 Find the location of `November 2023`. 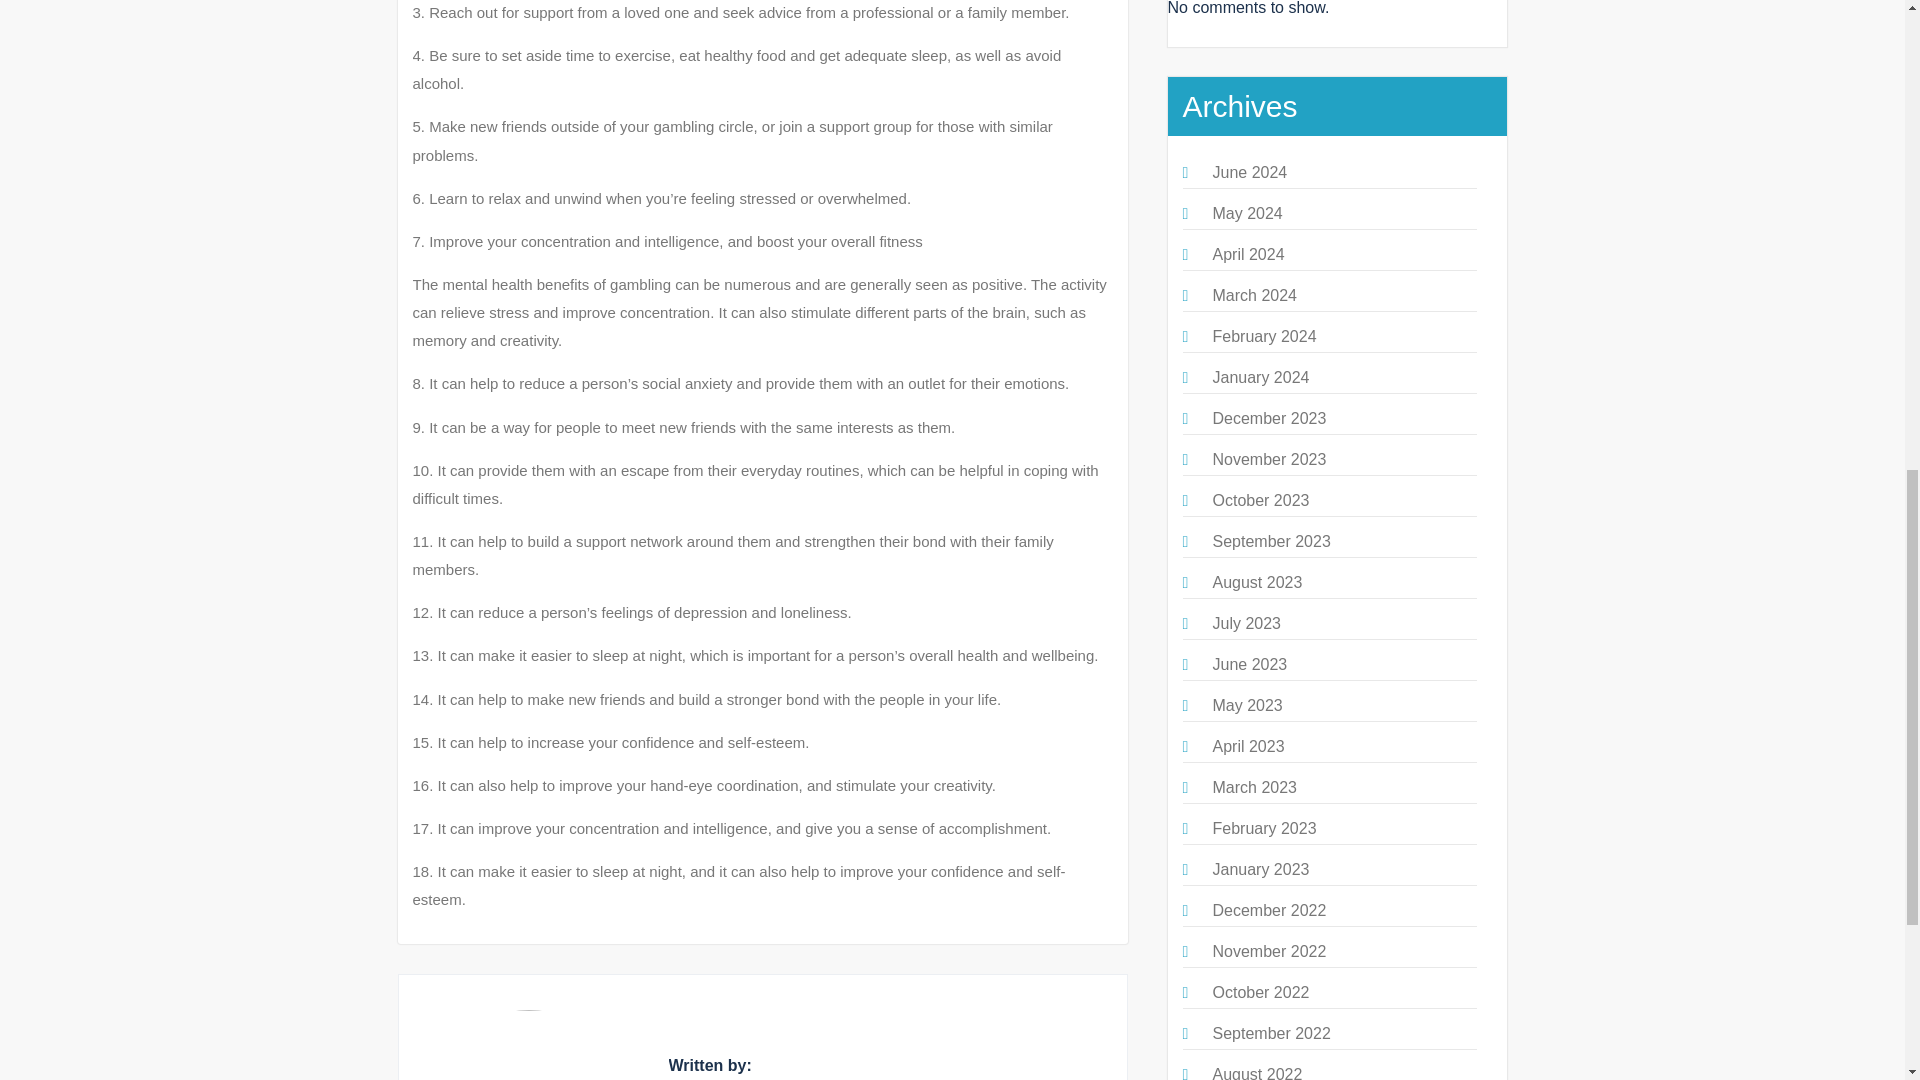

November 2023 is located at coordinates (1268, 459).